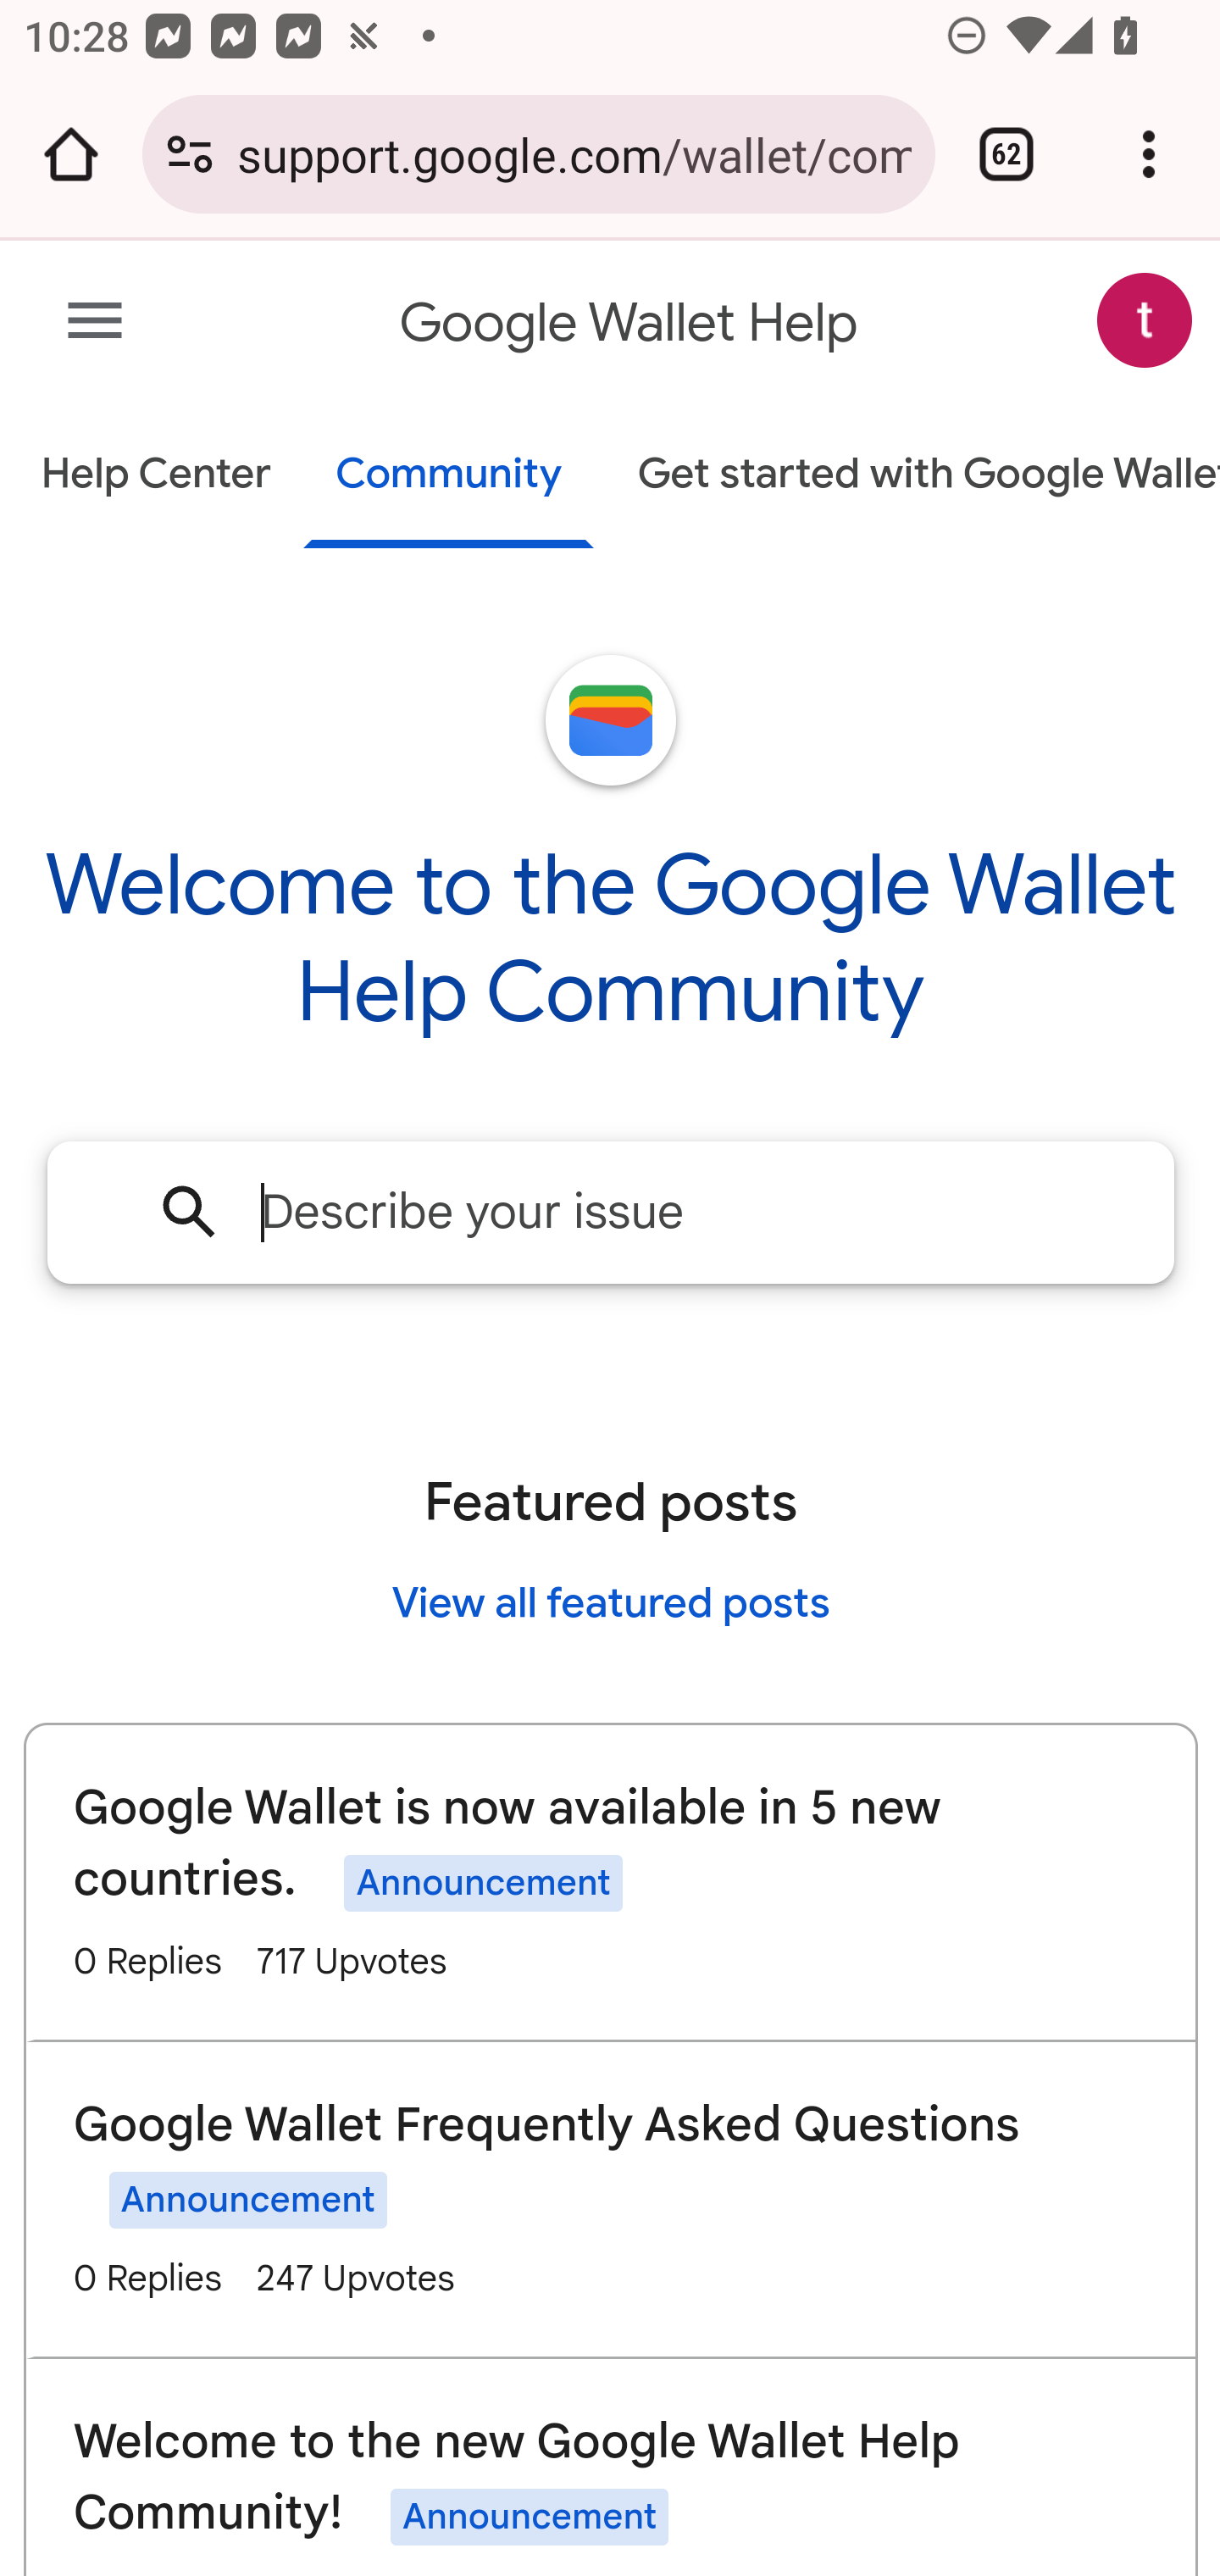 Image resolution: width=1220 pixels, height=2576 pixels. What do you see at coordinates (449, 476) in the screenshot?
I see `Community` at bounding box center [449, 476].